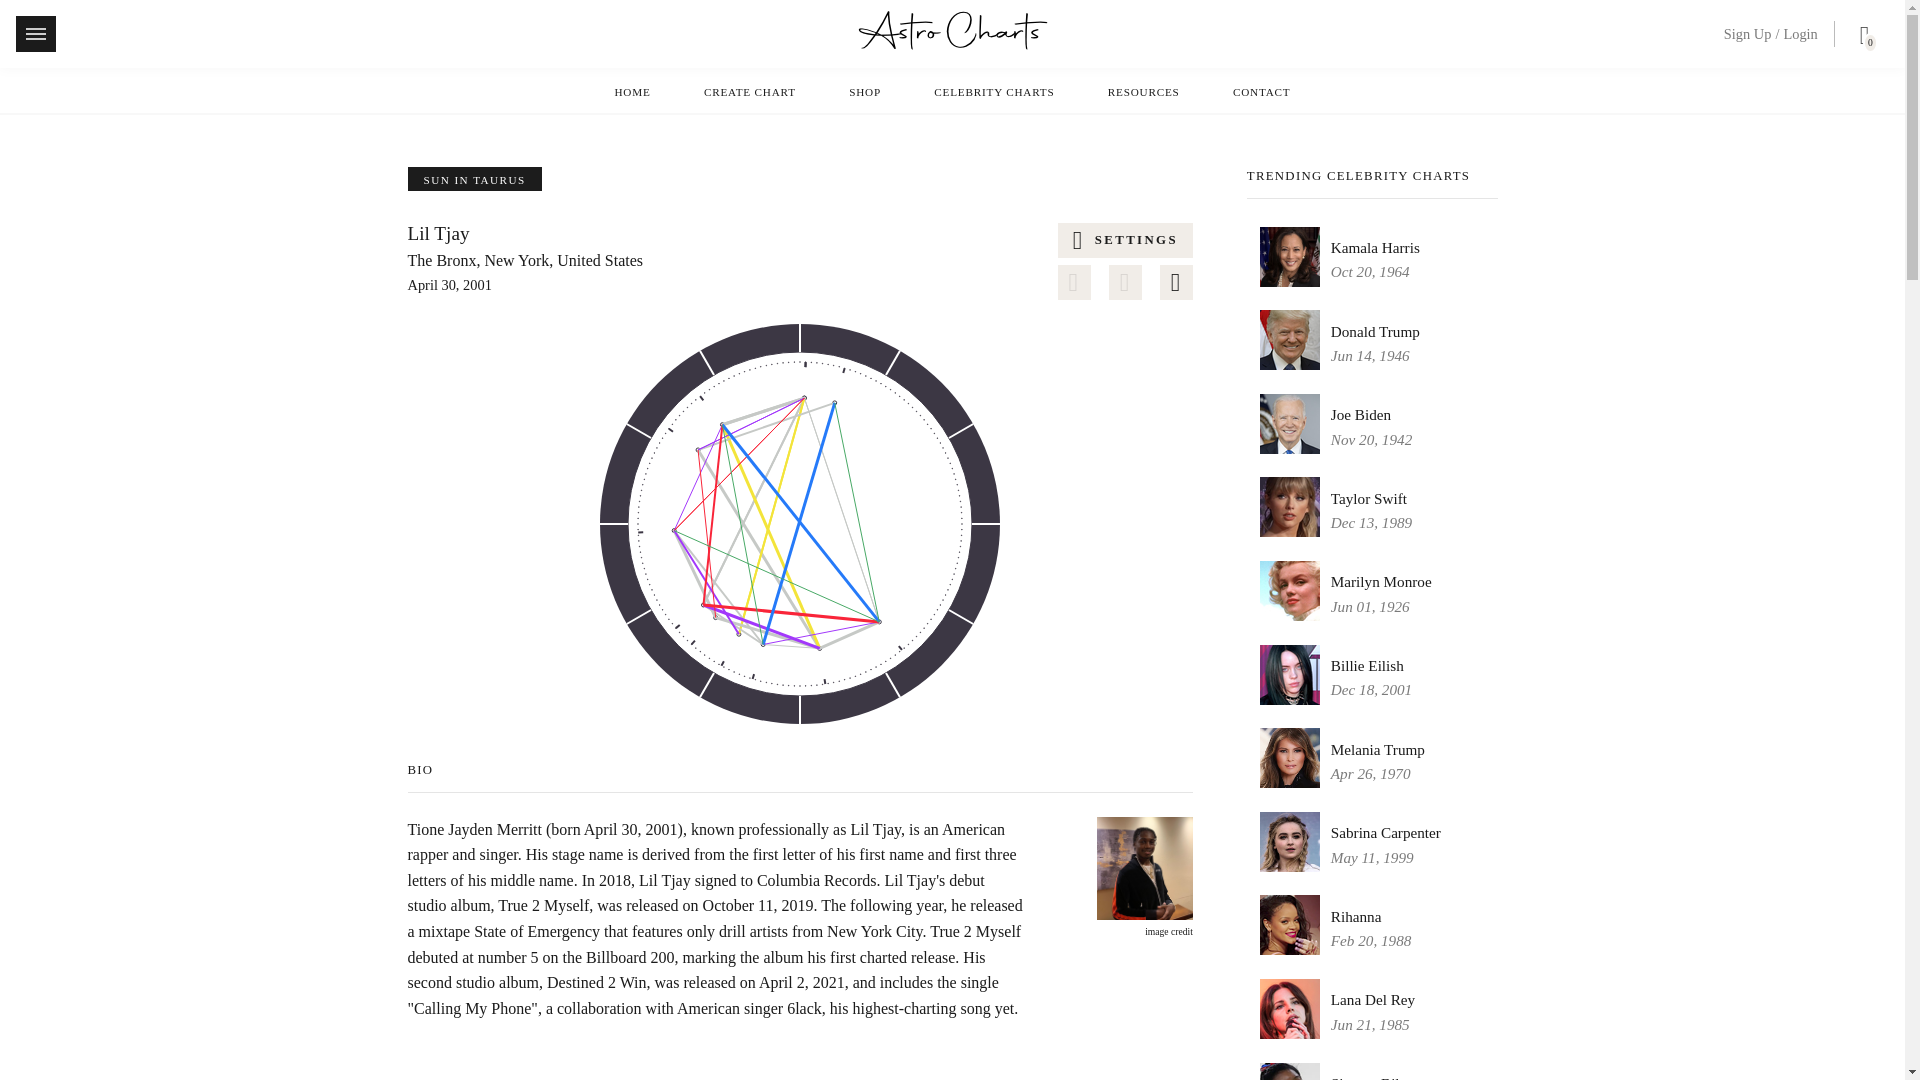 The image size is (1920, 1080). I want to click on 0, so click(1860, 38).